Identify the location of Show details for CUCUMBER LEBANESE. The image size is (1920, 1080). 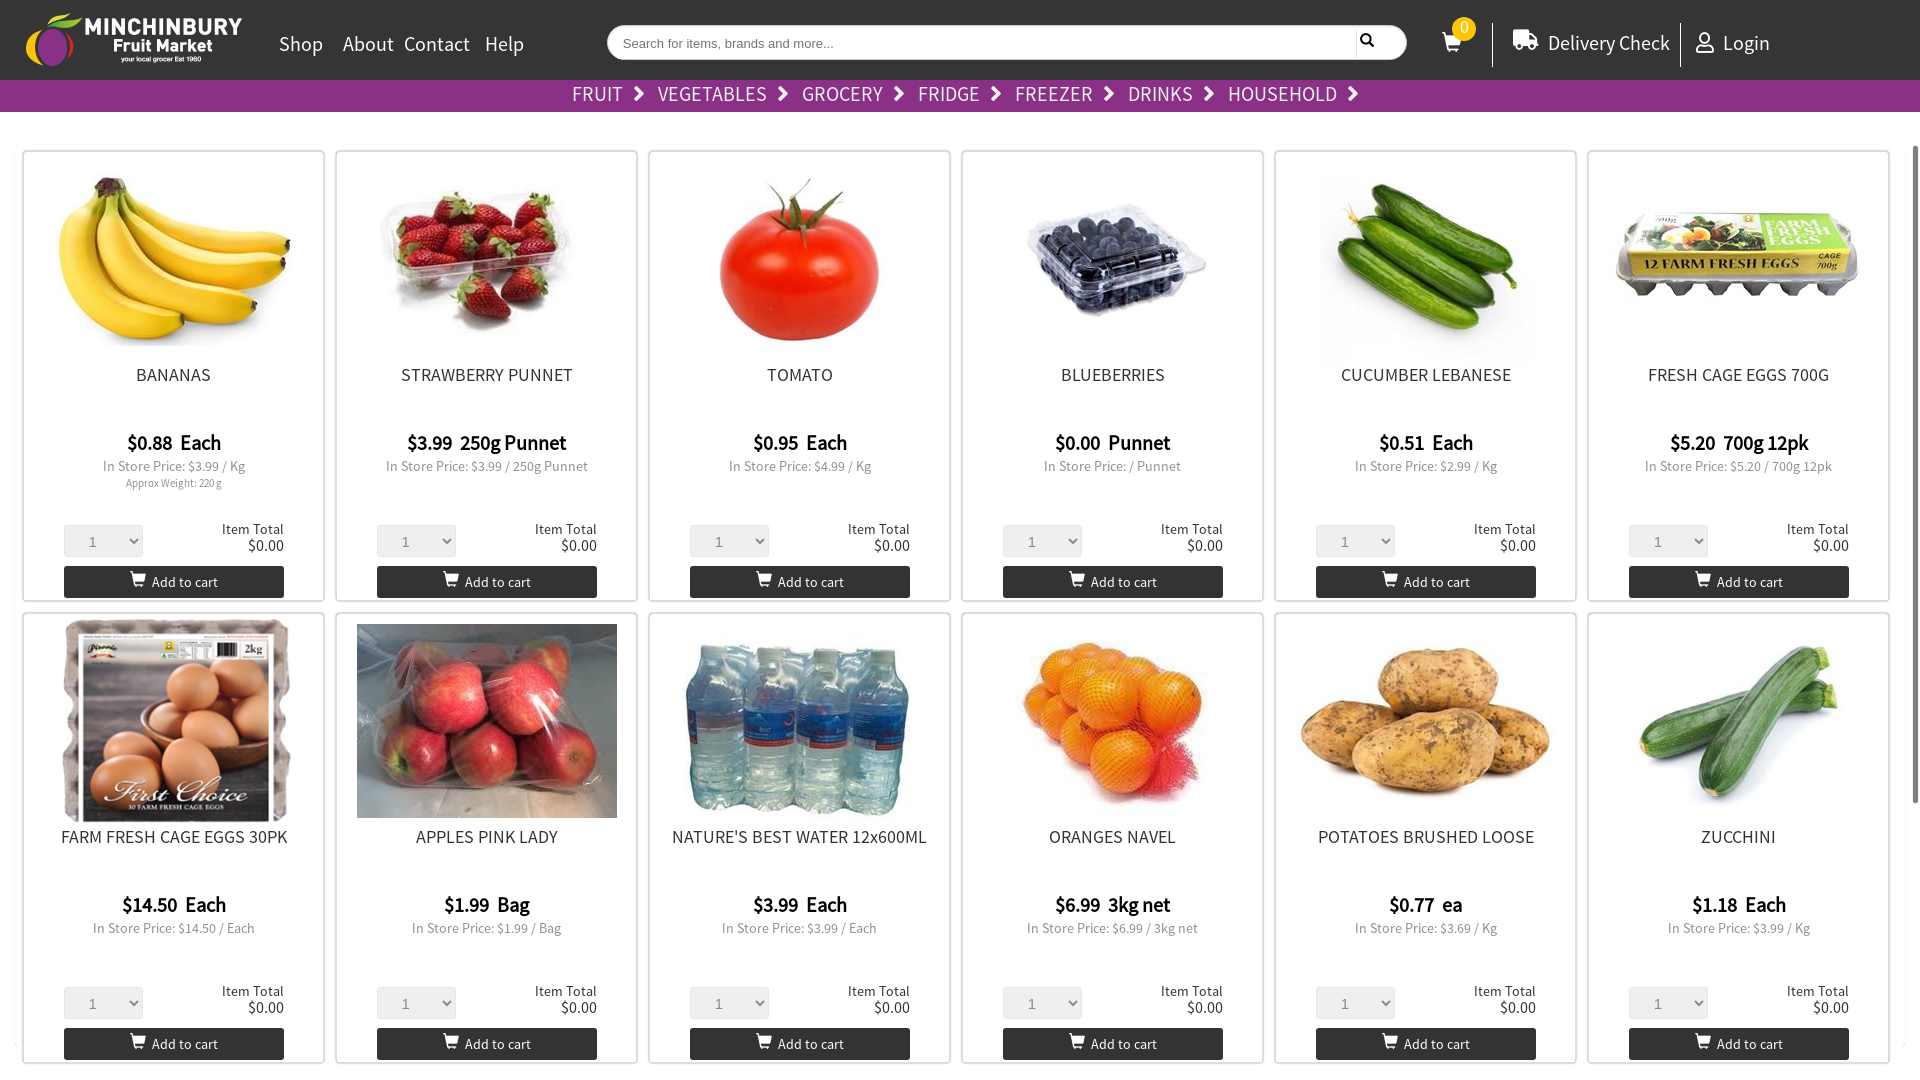
(1426, 259).